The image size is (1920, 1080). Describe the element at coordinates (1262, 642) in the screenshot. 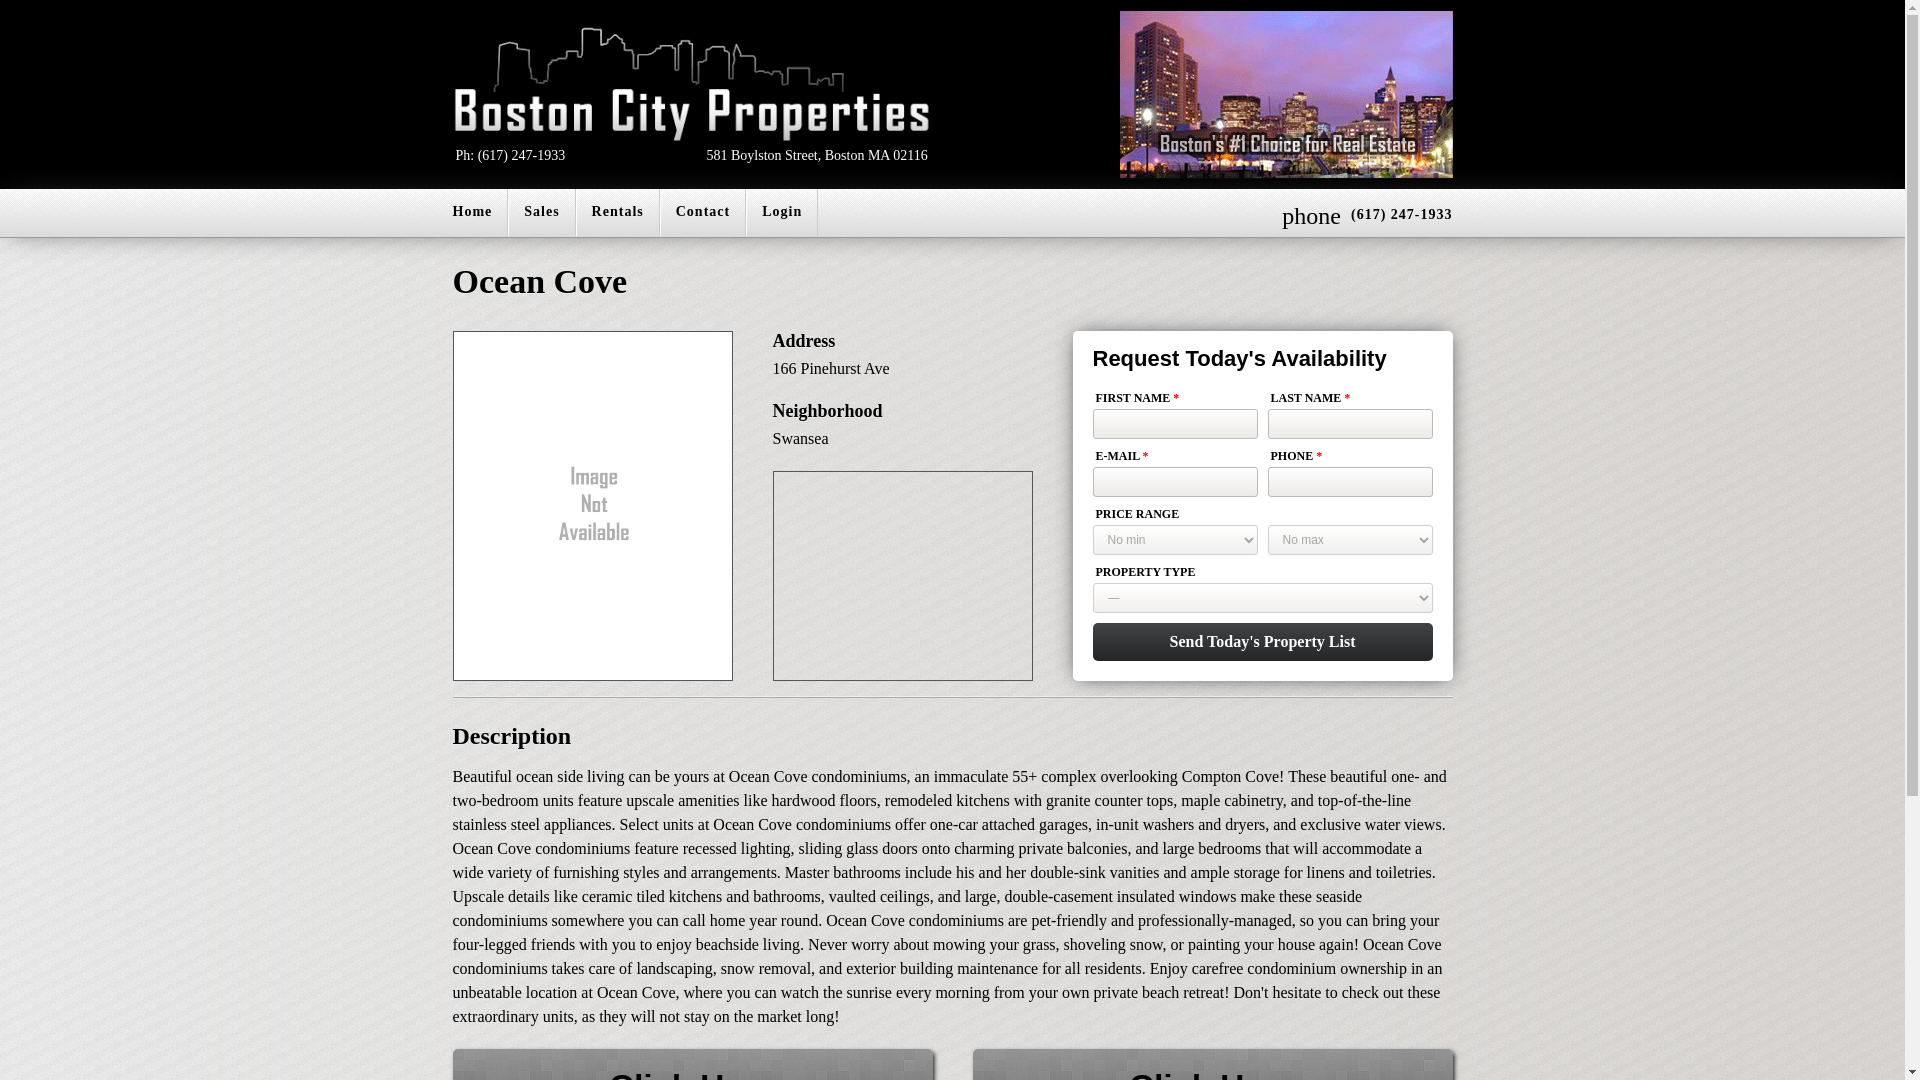

I see `Send Today's Property List` at that location.